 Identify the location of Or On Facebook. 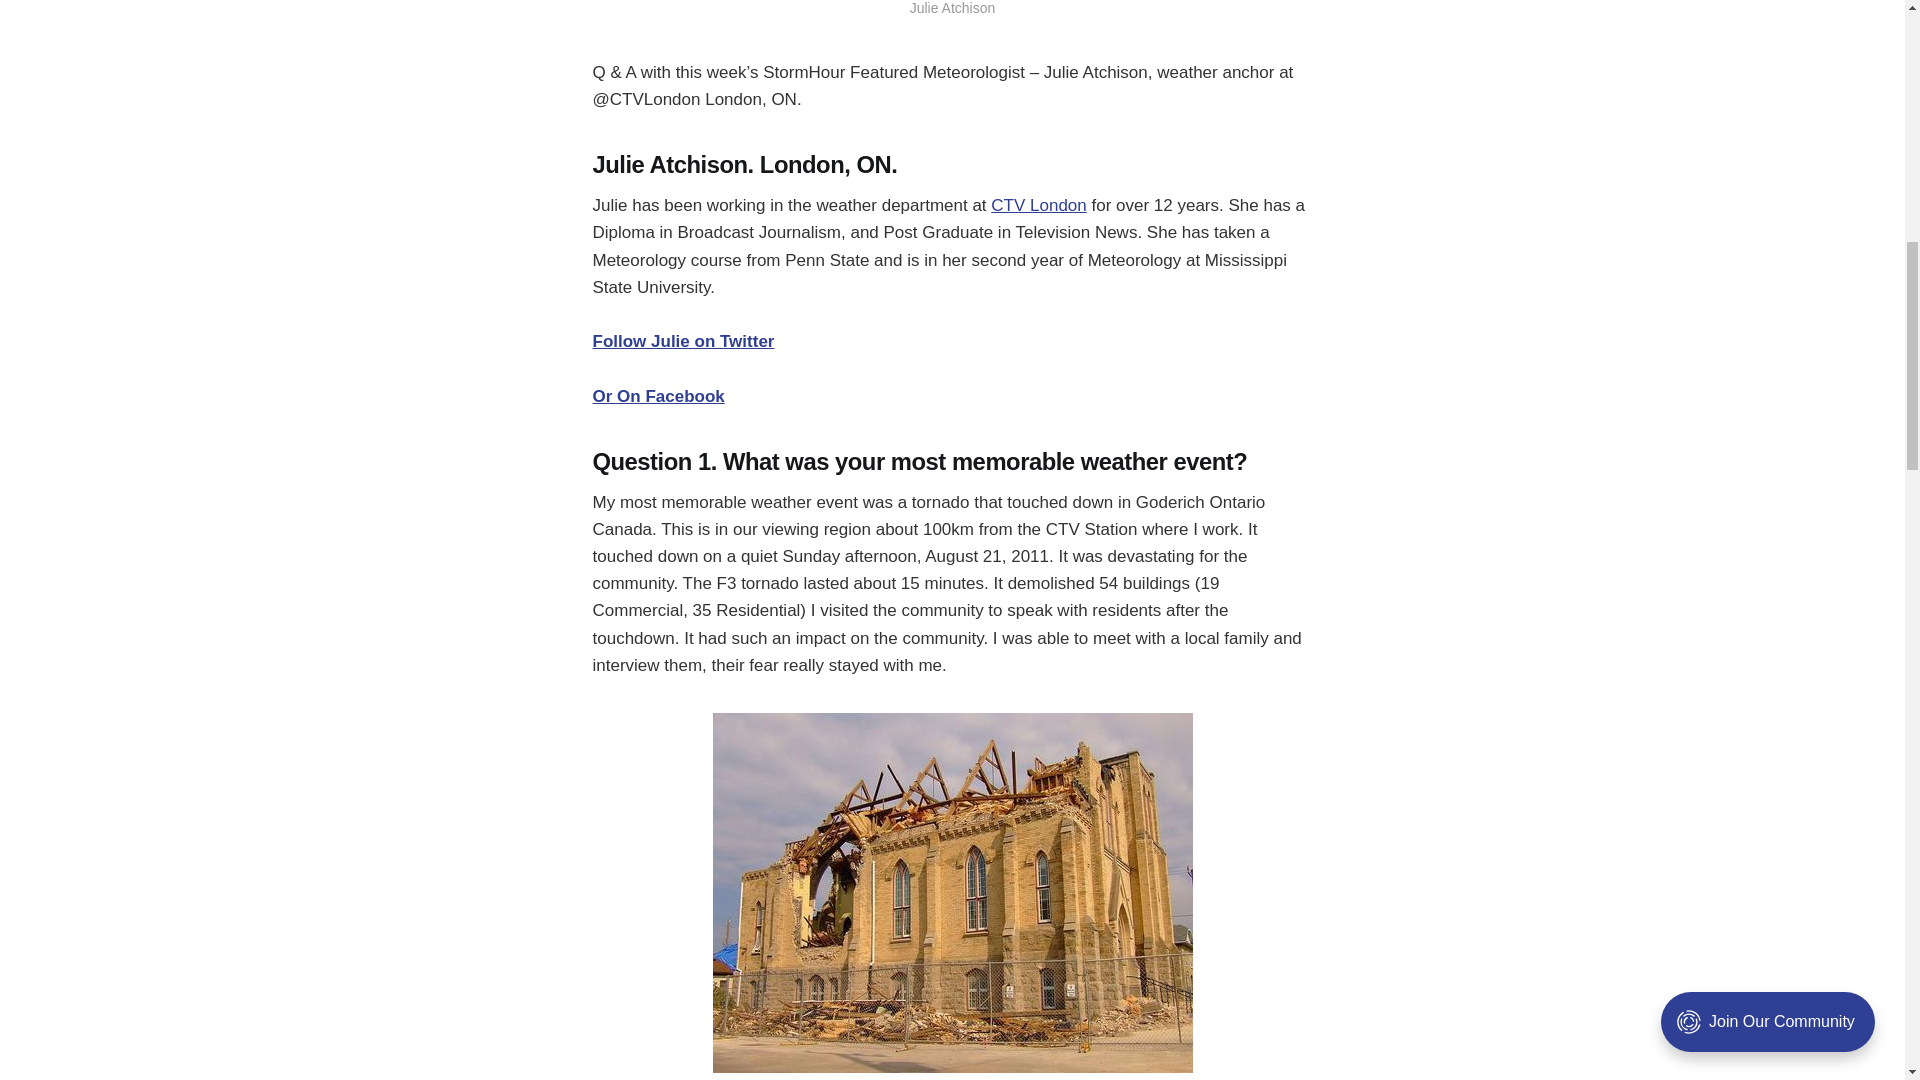
(657, 395).